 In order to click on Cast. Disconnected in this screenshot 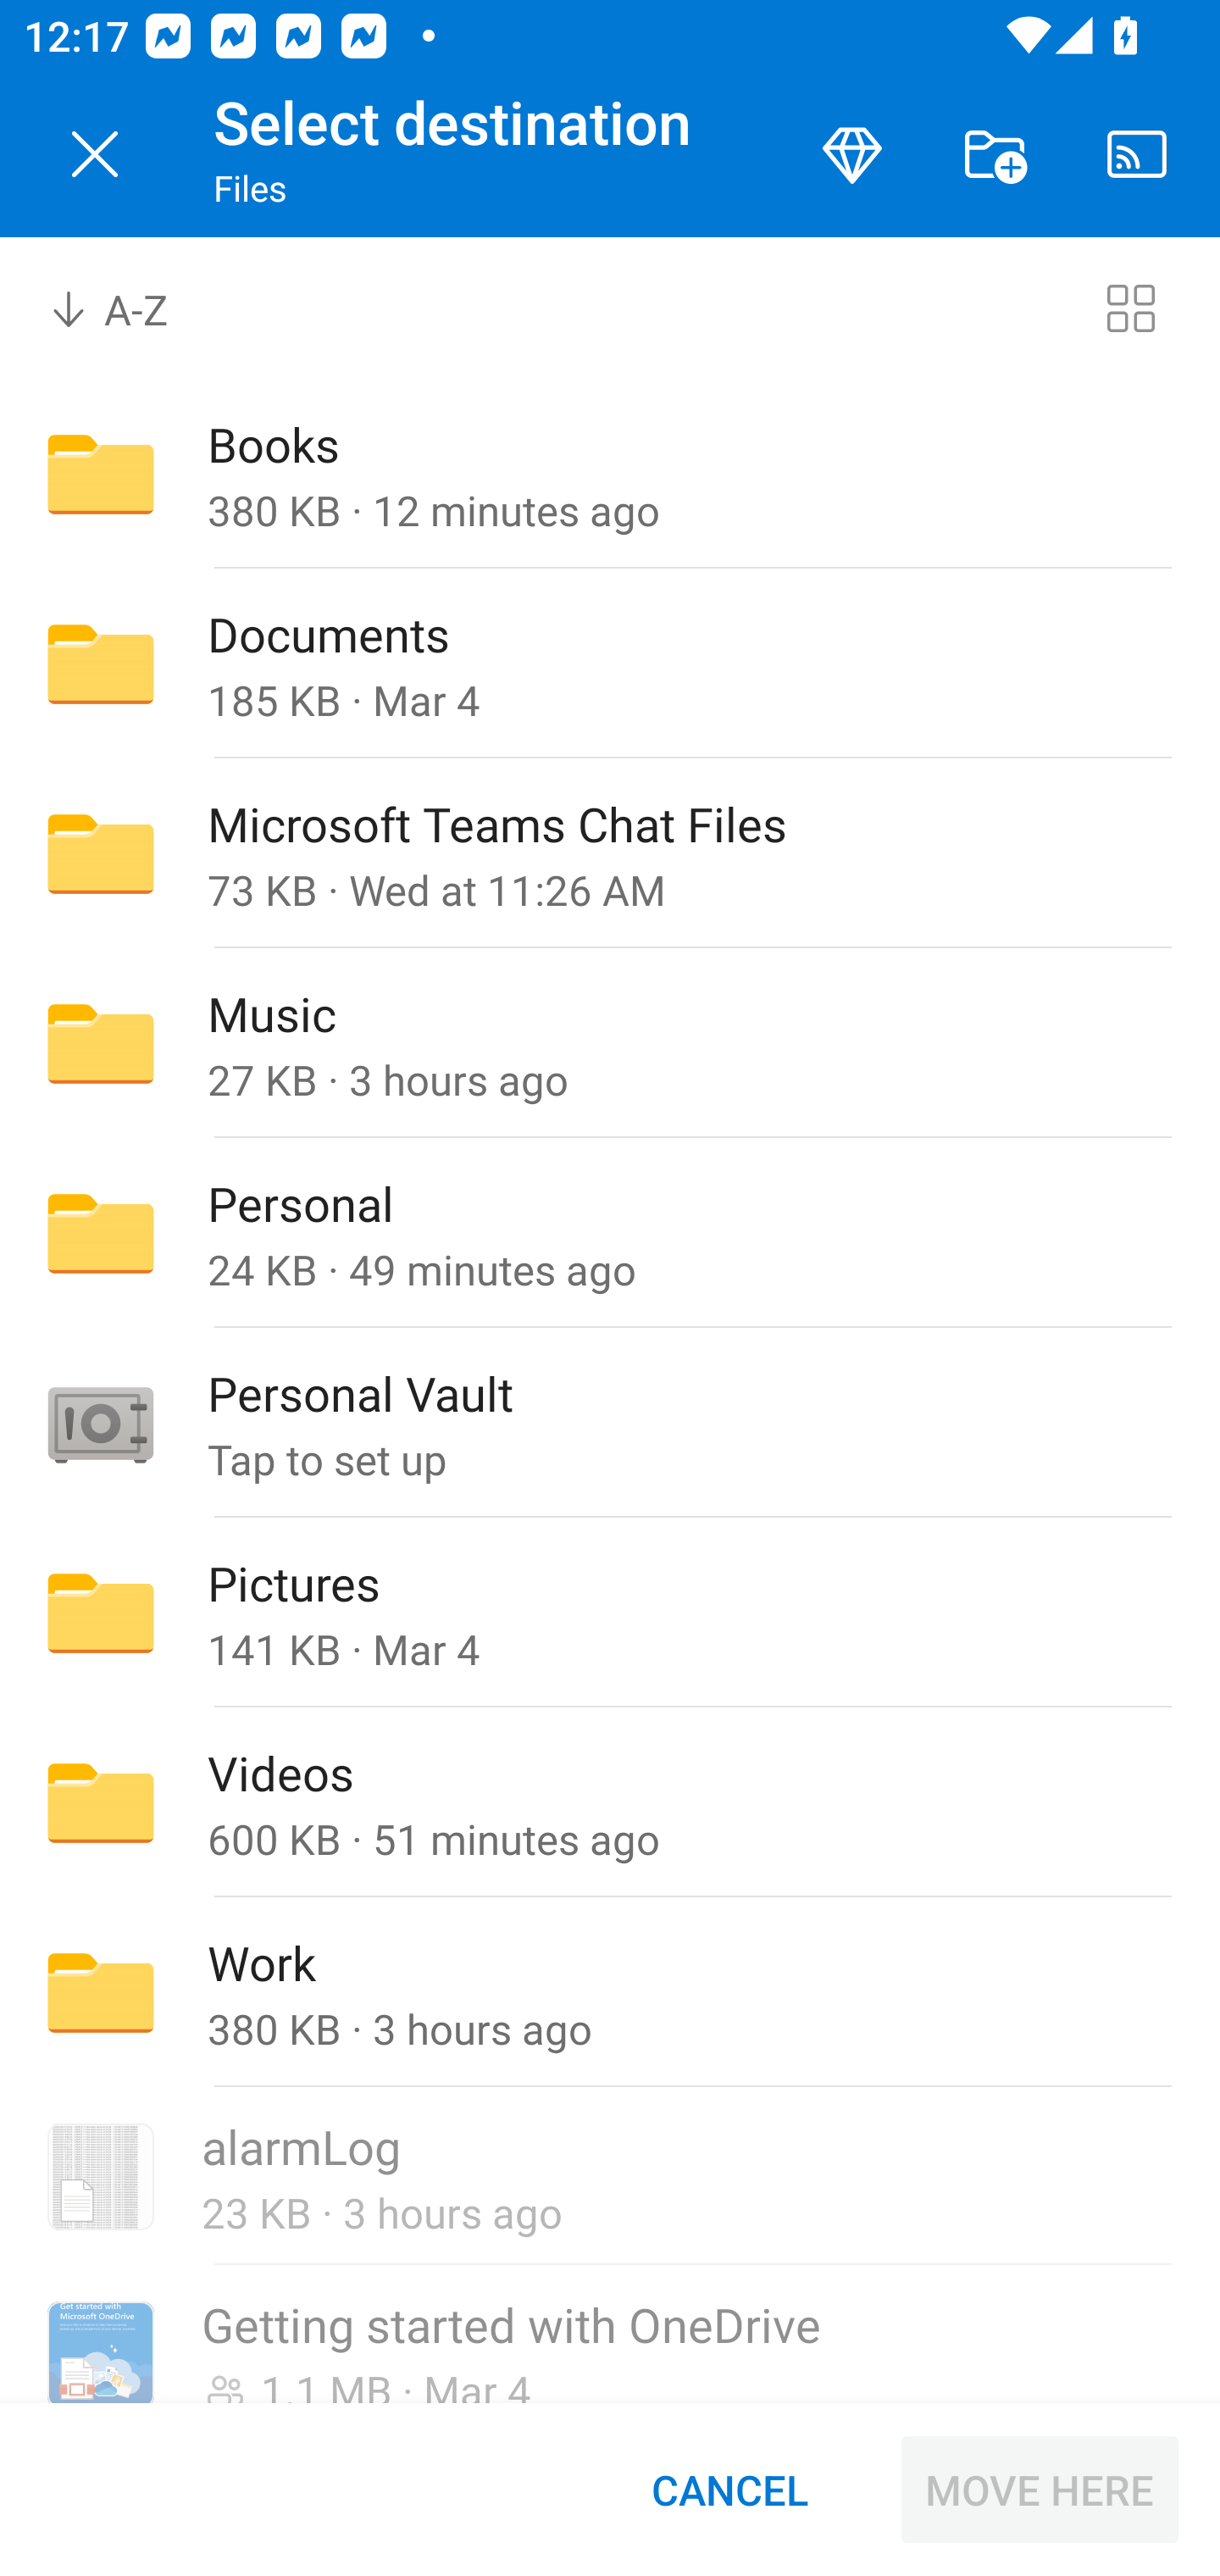, I will do `click(1137, 154)`.